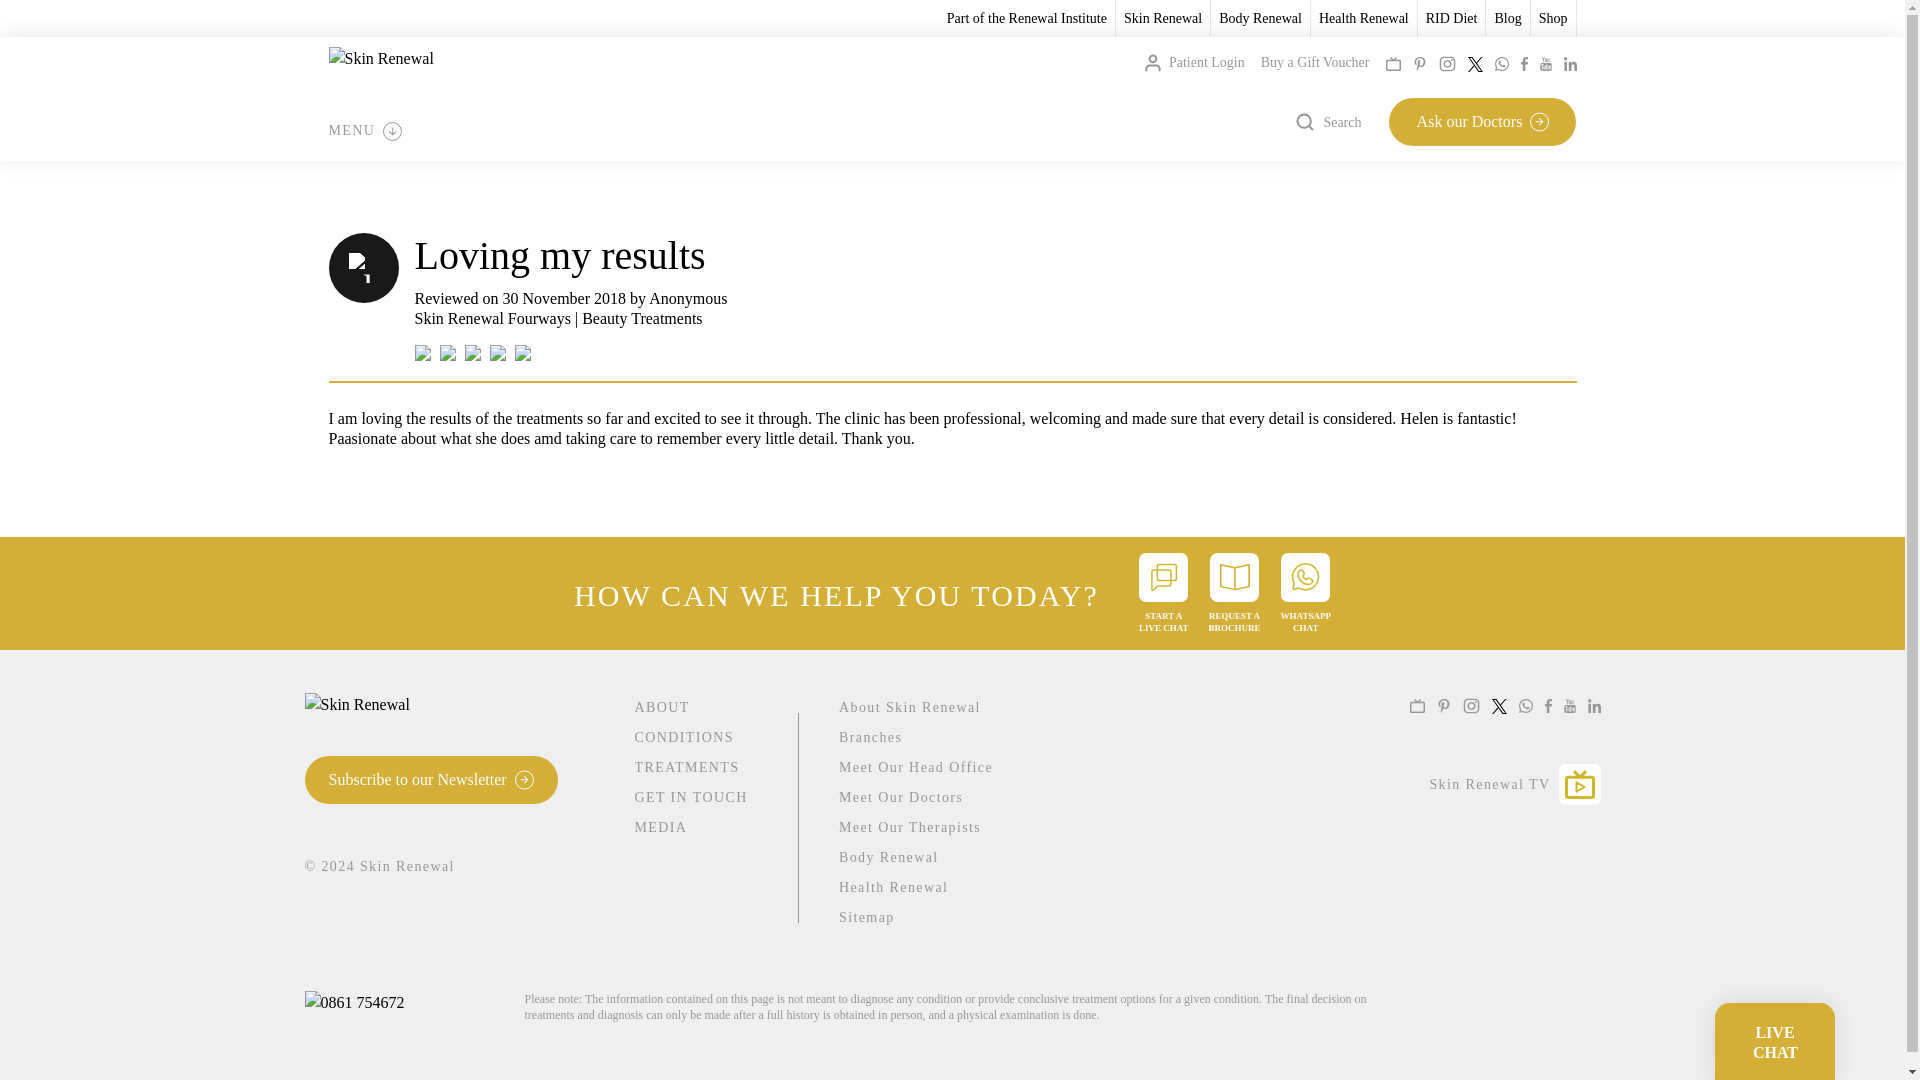 This screenshot has height=1080, width=1920. I want to click on Skin Renewal, so click(1162, 18).